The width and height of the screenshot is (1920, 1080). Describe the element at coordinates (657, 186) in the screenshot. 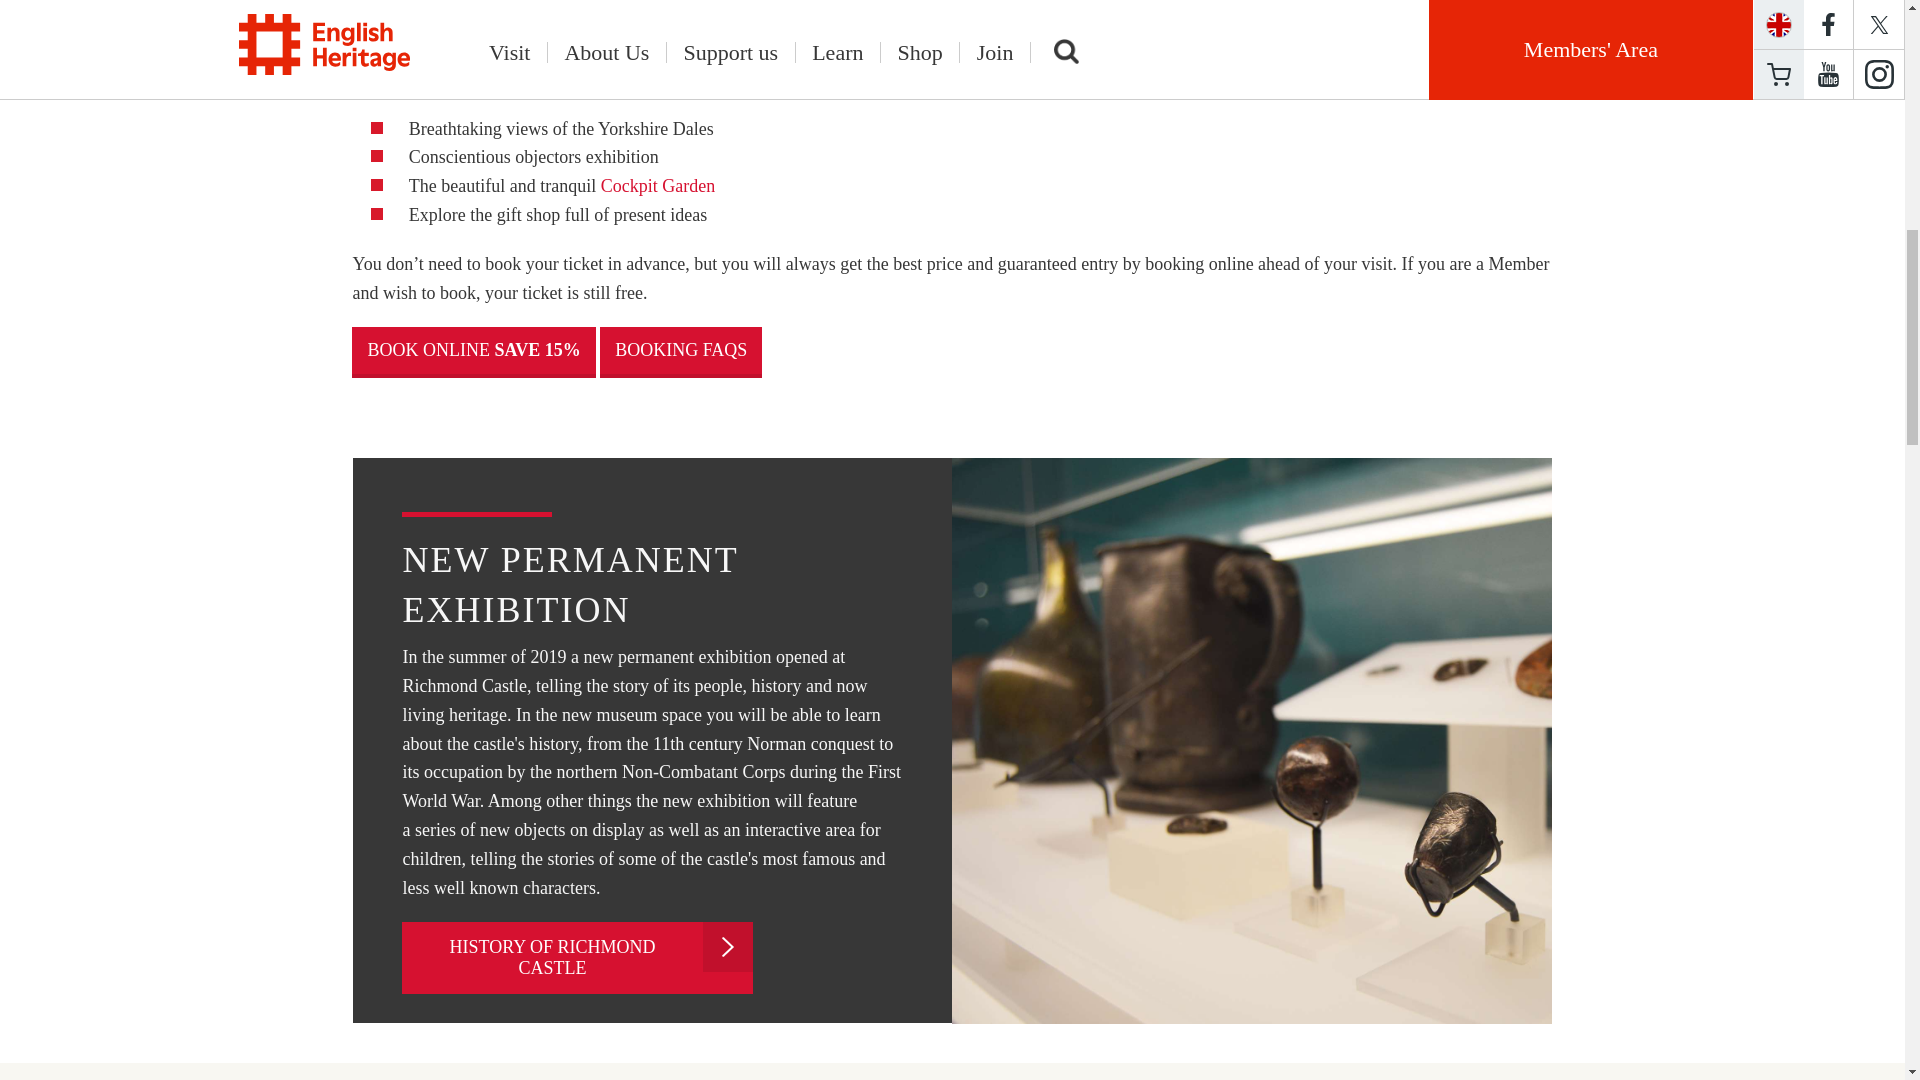

I see `Richmond Castle Garden` at that location.